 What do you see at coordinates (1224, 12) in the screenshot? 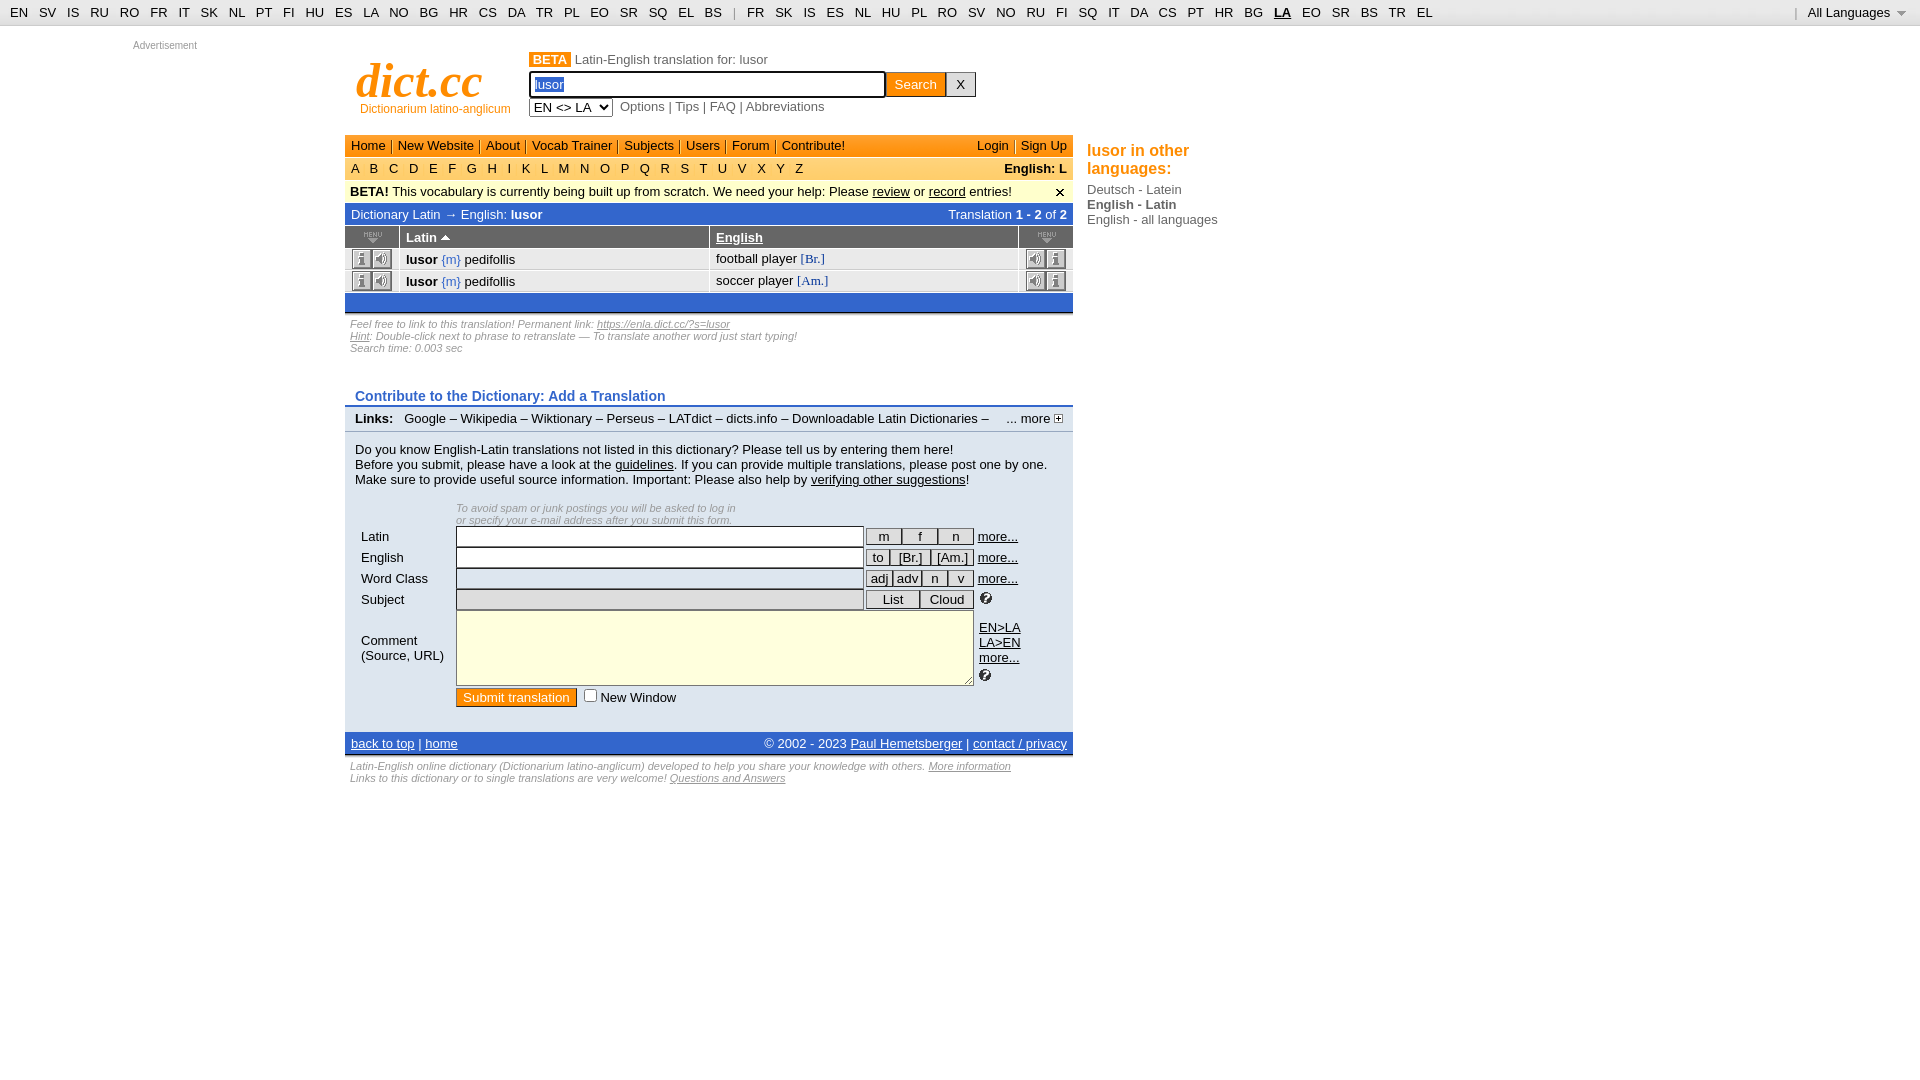
I see `HR` at bounding box center [1224, 12].